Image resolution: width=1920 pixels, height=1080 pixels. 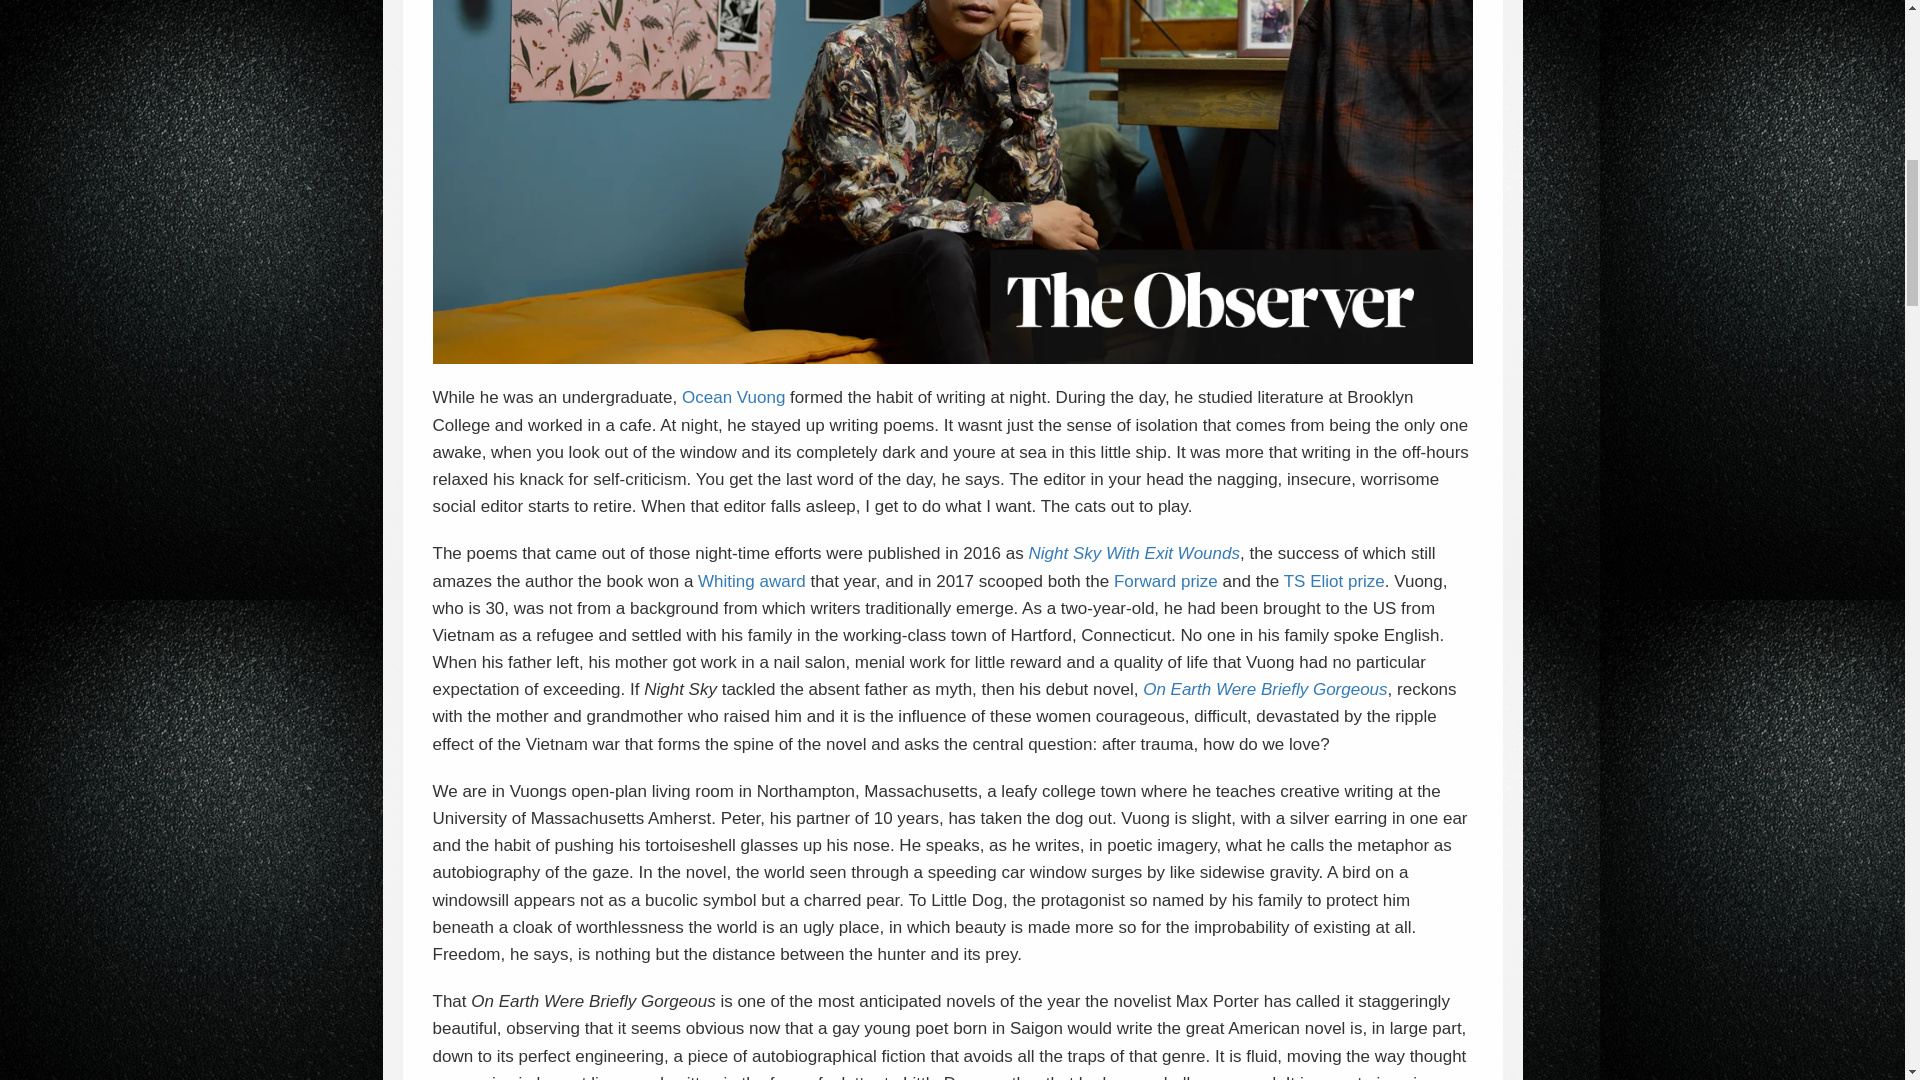 What do you see at coordinates (1165, 581) in the screenshot?
I see `Forward prize` at bounding box center [1165, 581].